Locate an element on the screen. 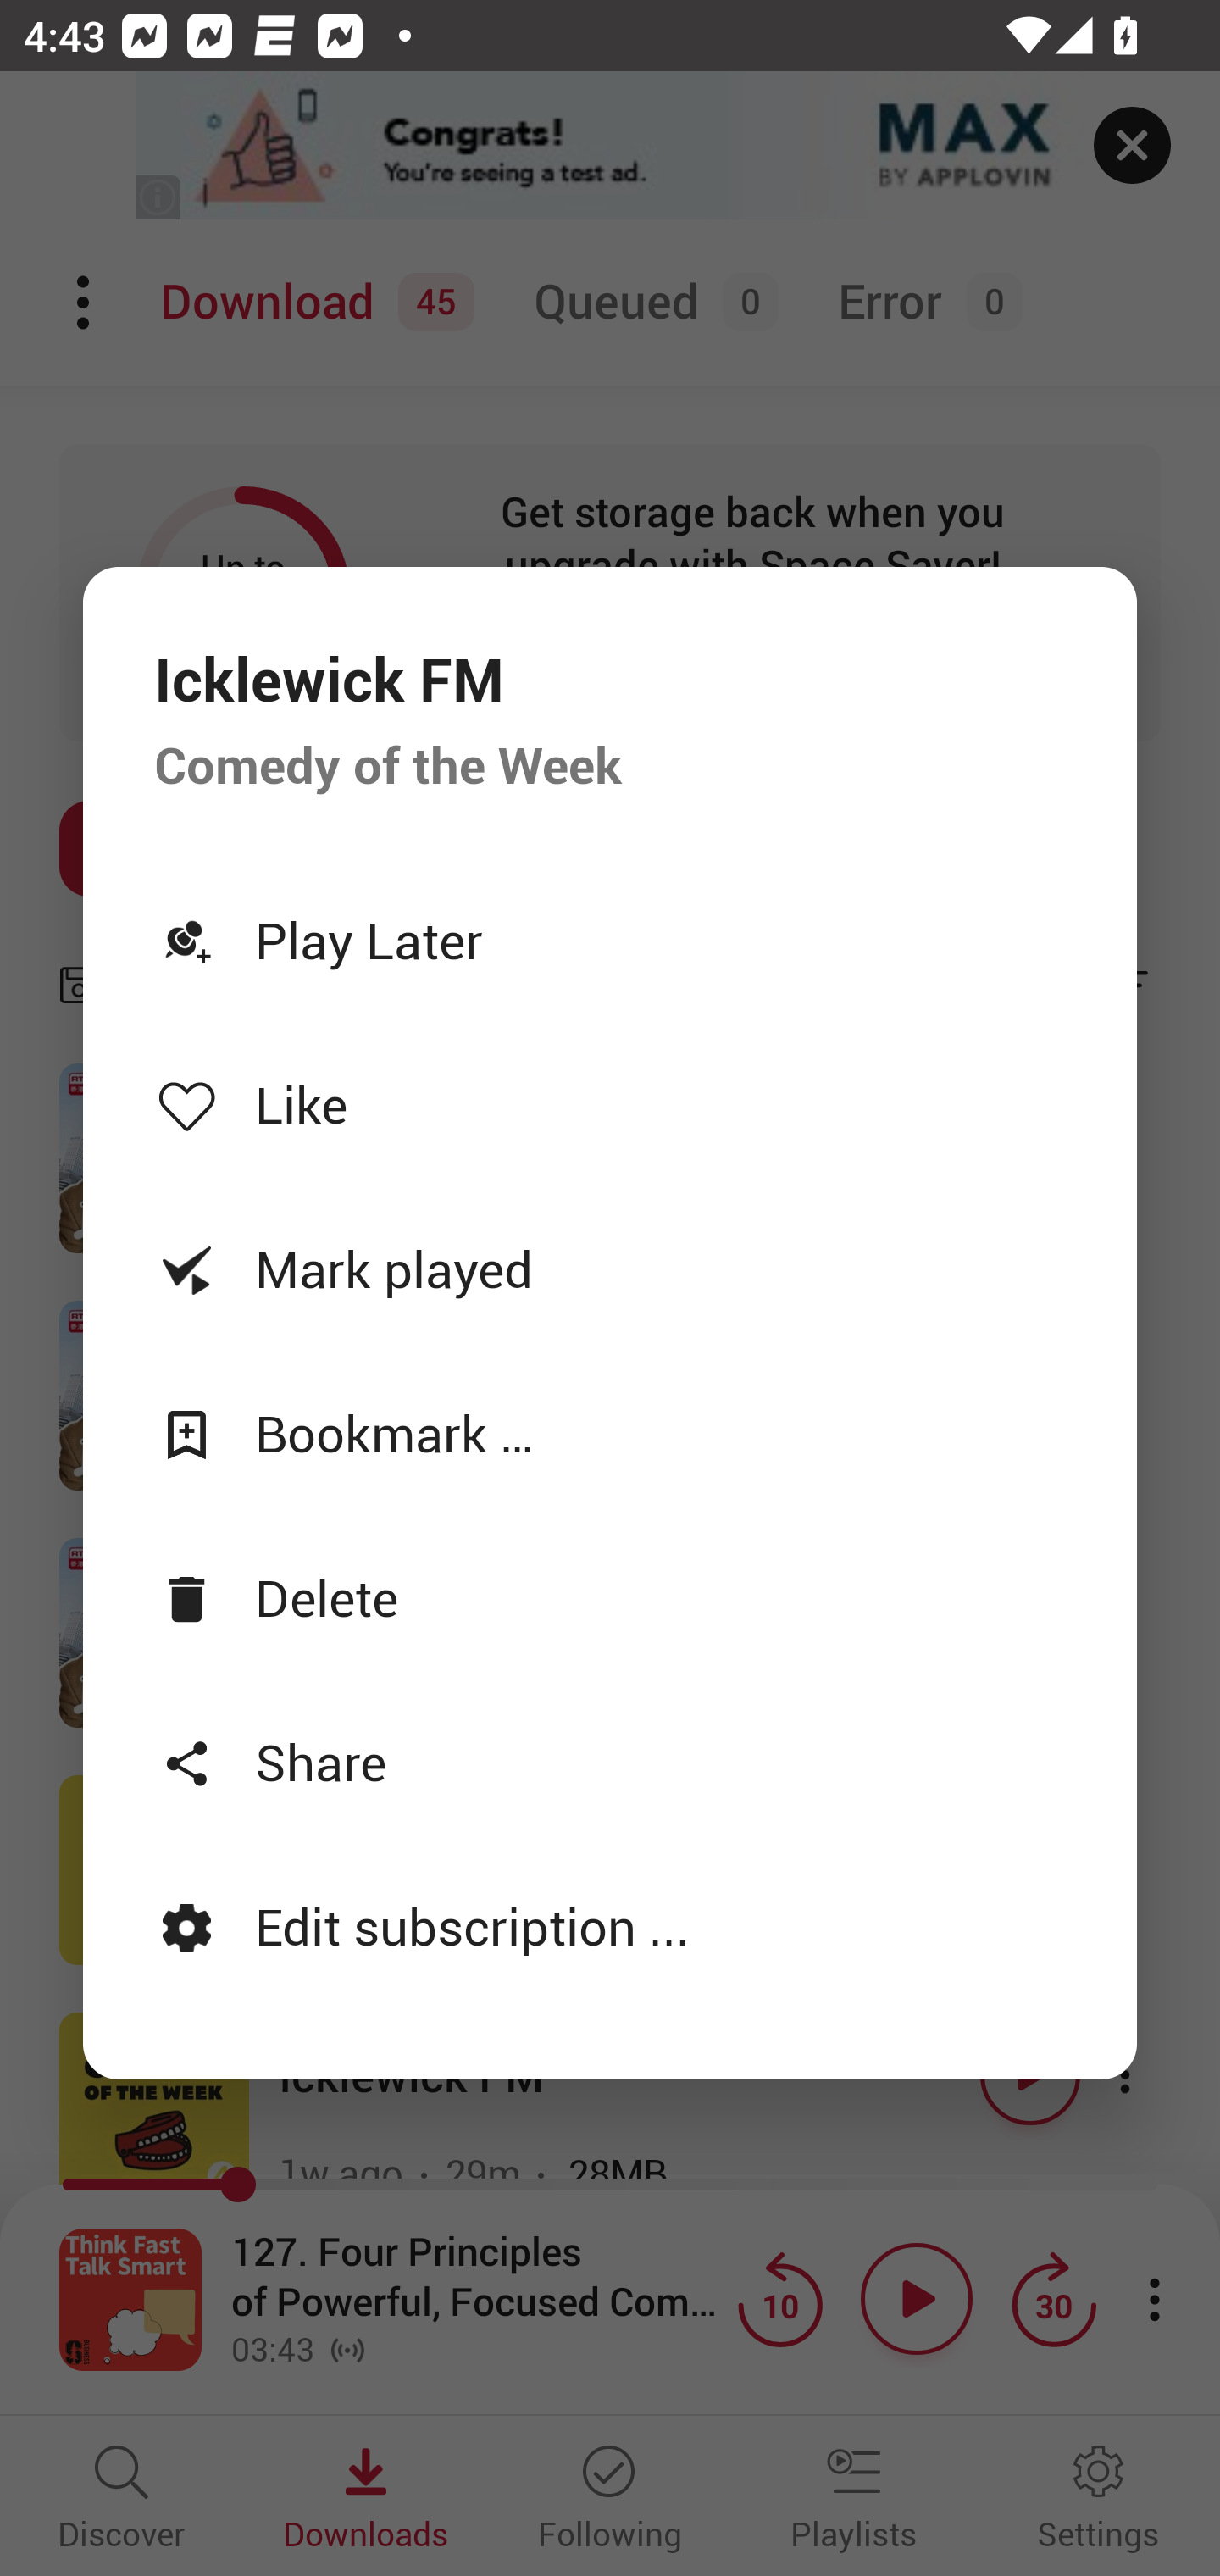 The height and width of the screenshot is (2576, 1220). Like is located at coordinates (610, 1105).